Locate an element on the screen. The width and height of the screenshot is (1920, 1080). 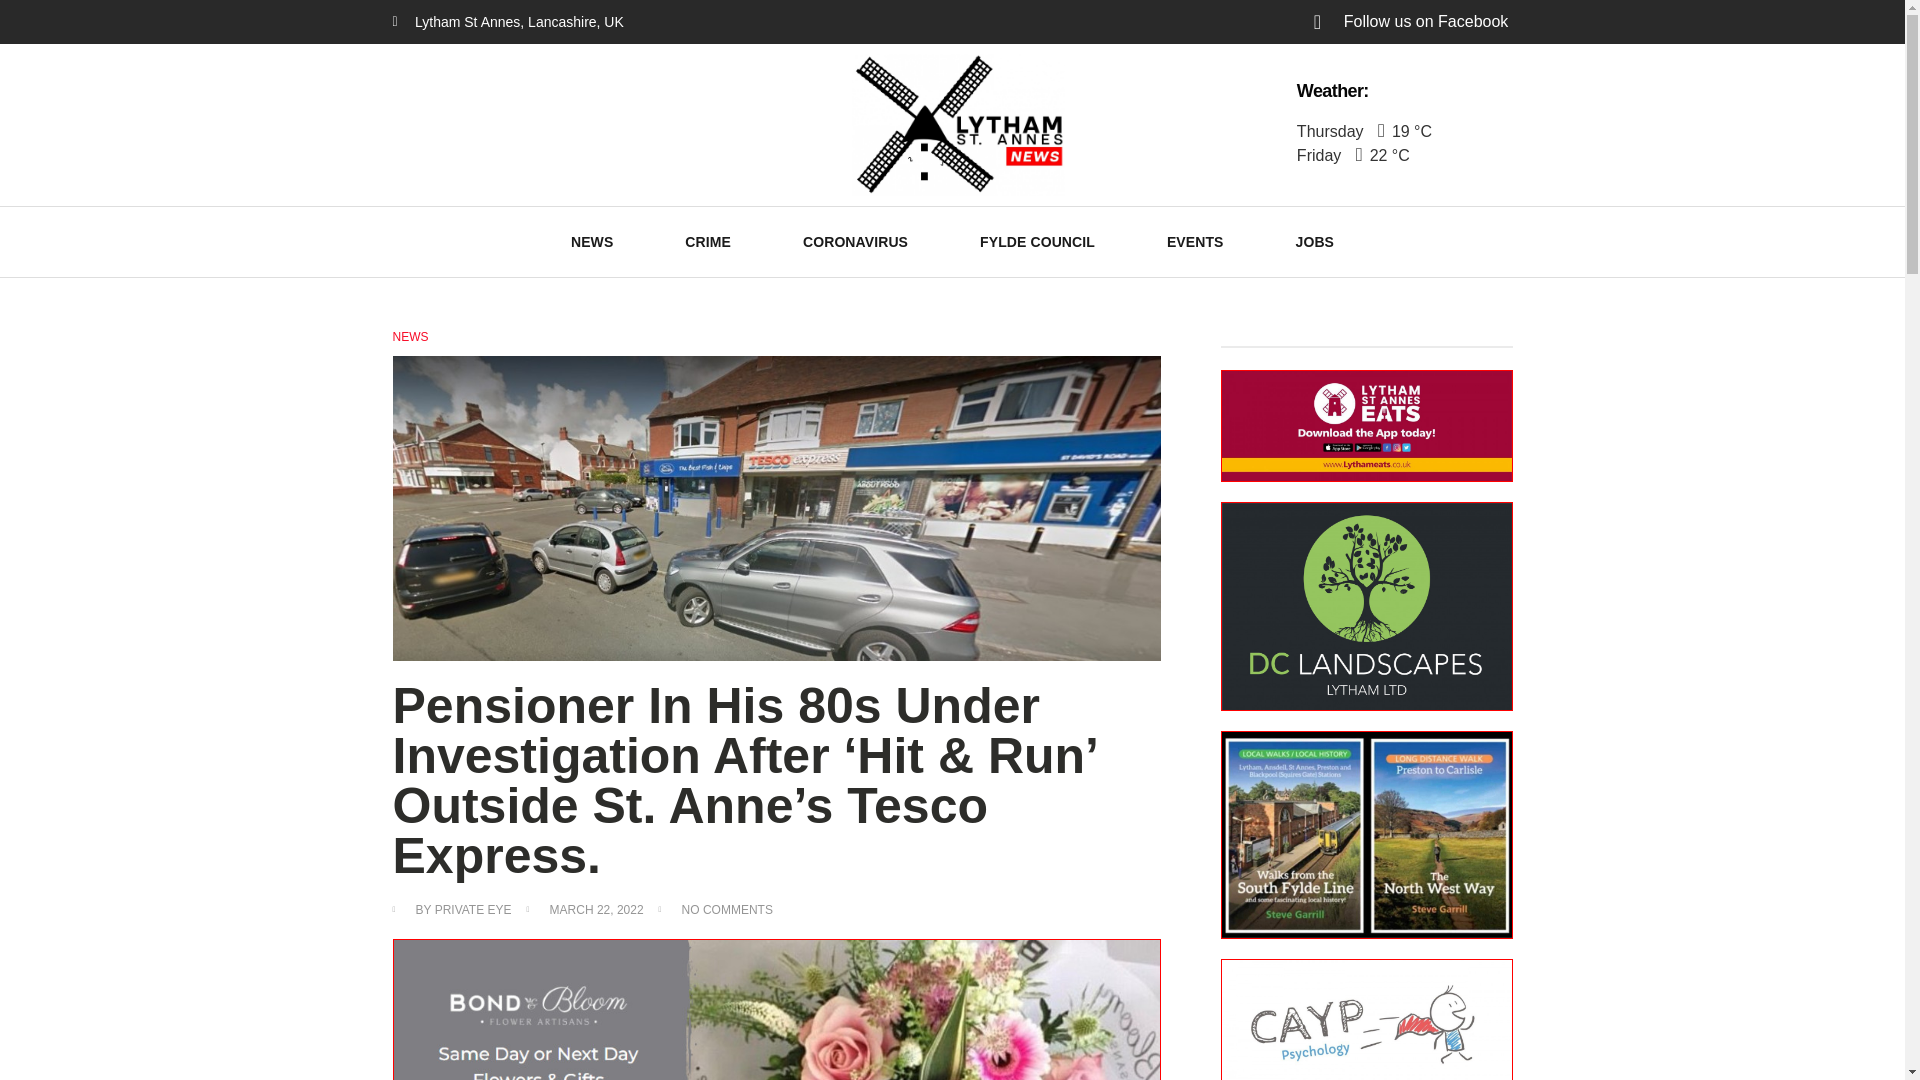
FYLDE COUNCIL is located at coordinates (1037, 242).